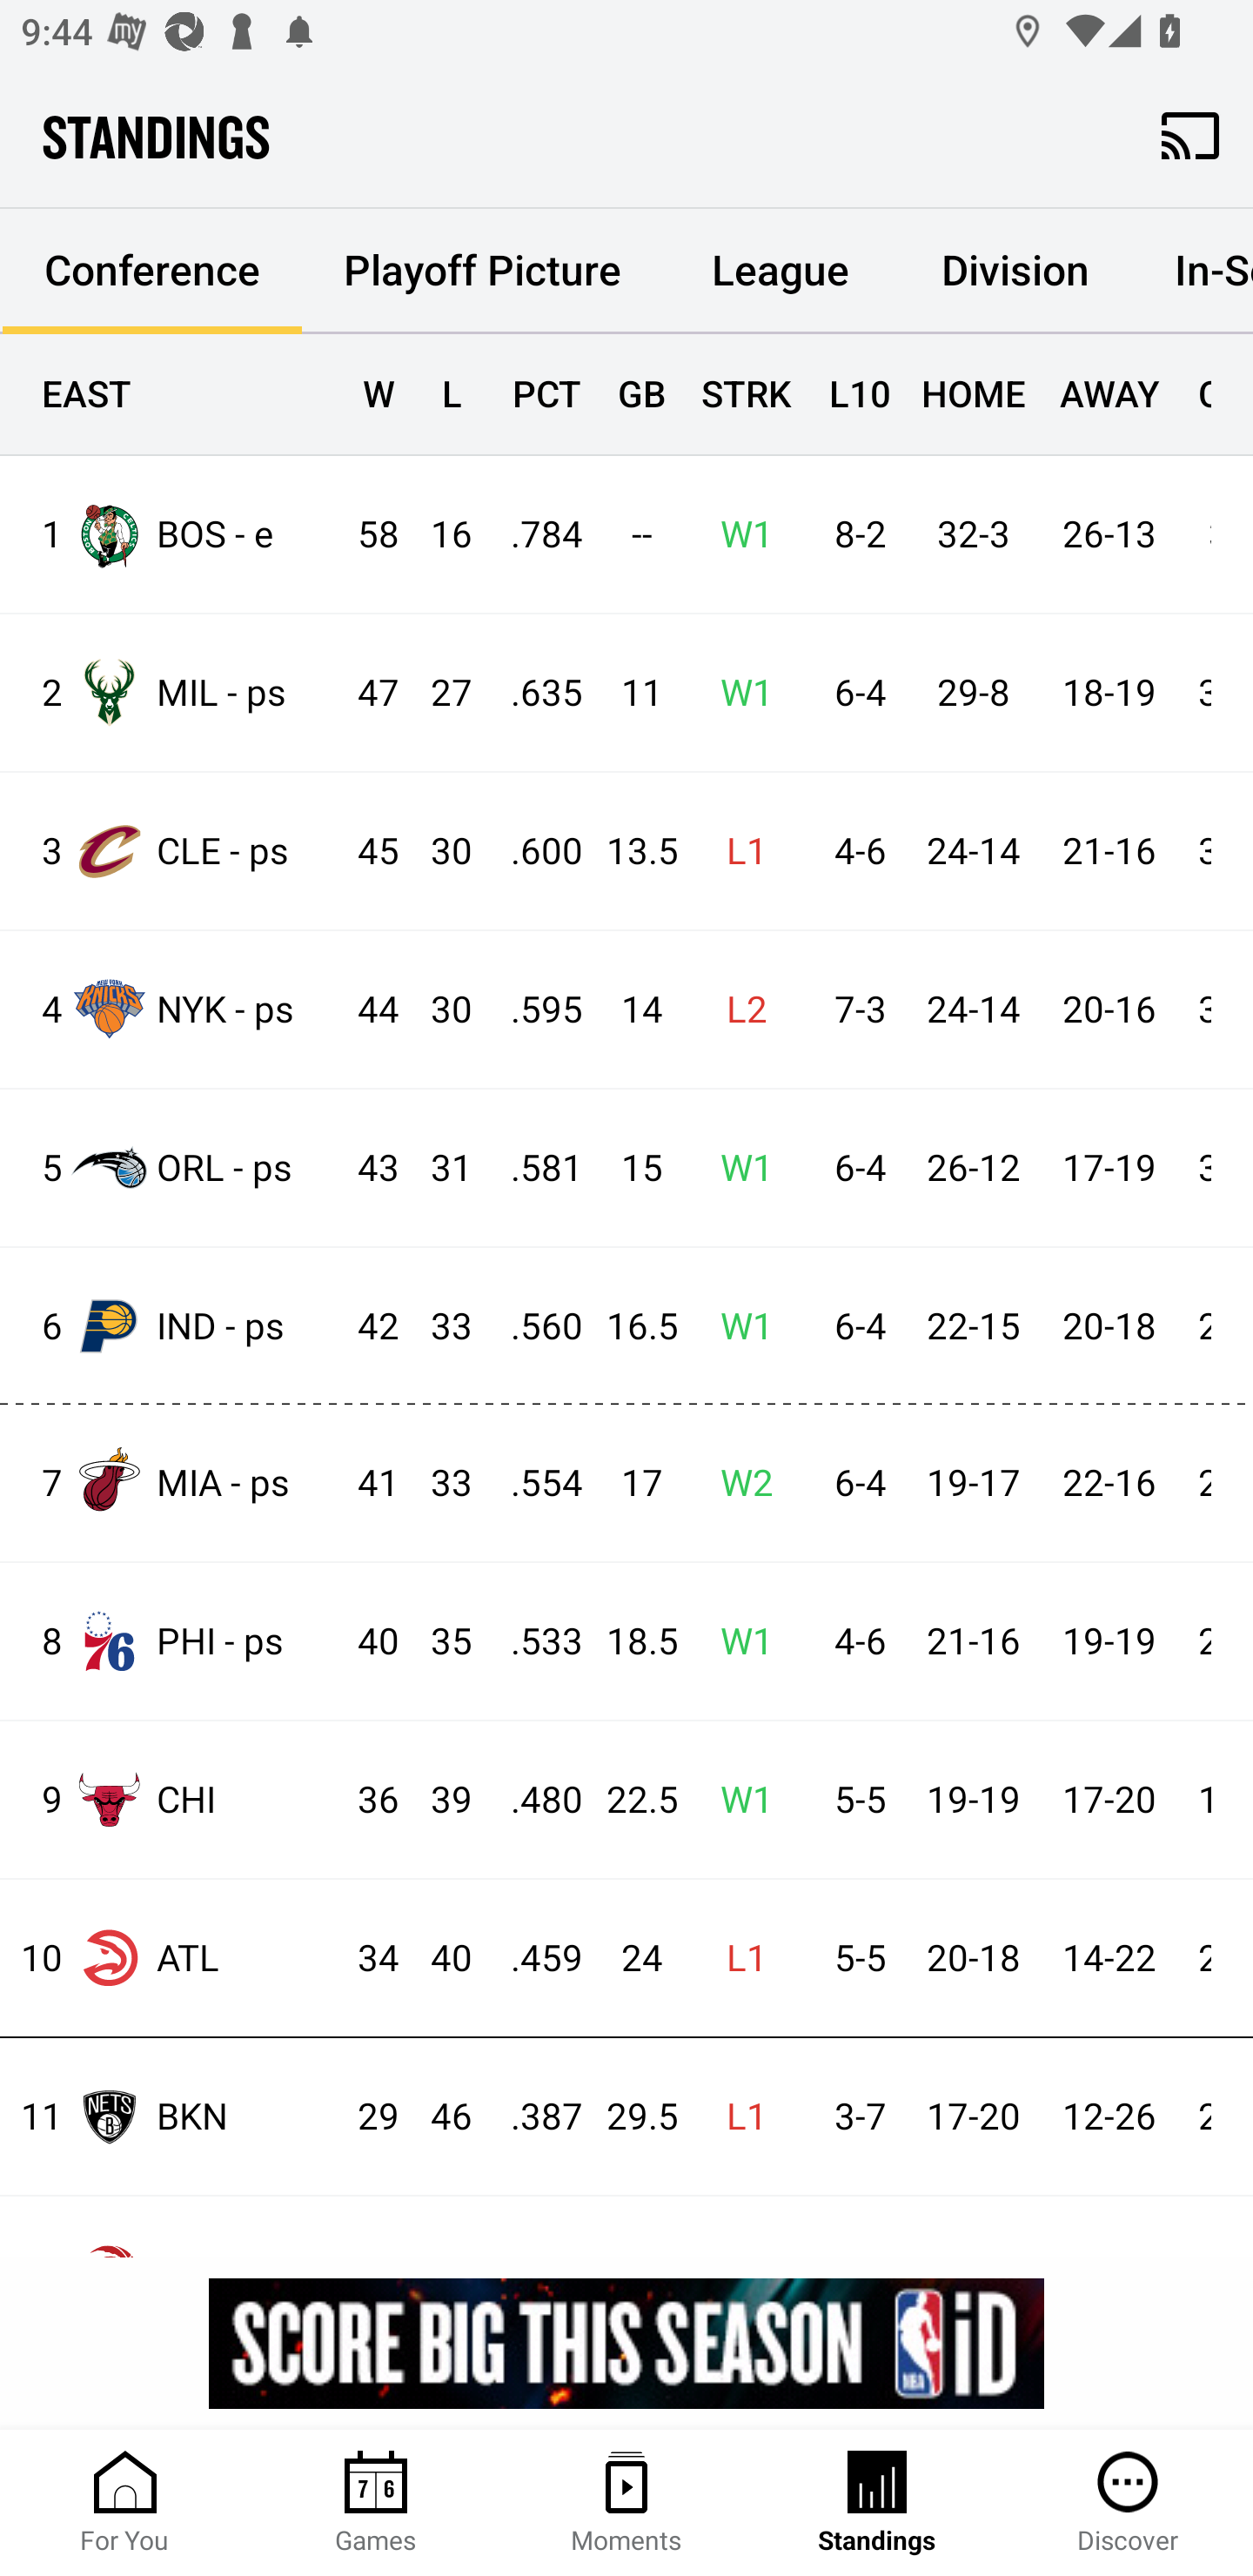 This screenshot has width=1253, height=2576. Describe the element at coordinates (852, 1011) in the screenshot. I see `7-3` at that location.